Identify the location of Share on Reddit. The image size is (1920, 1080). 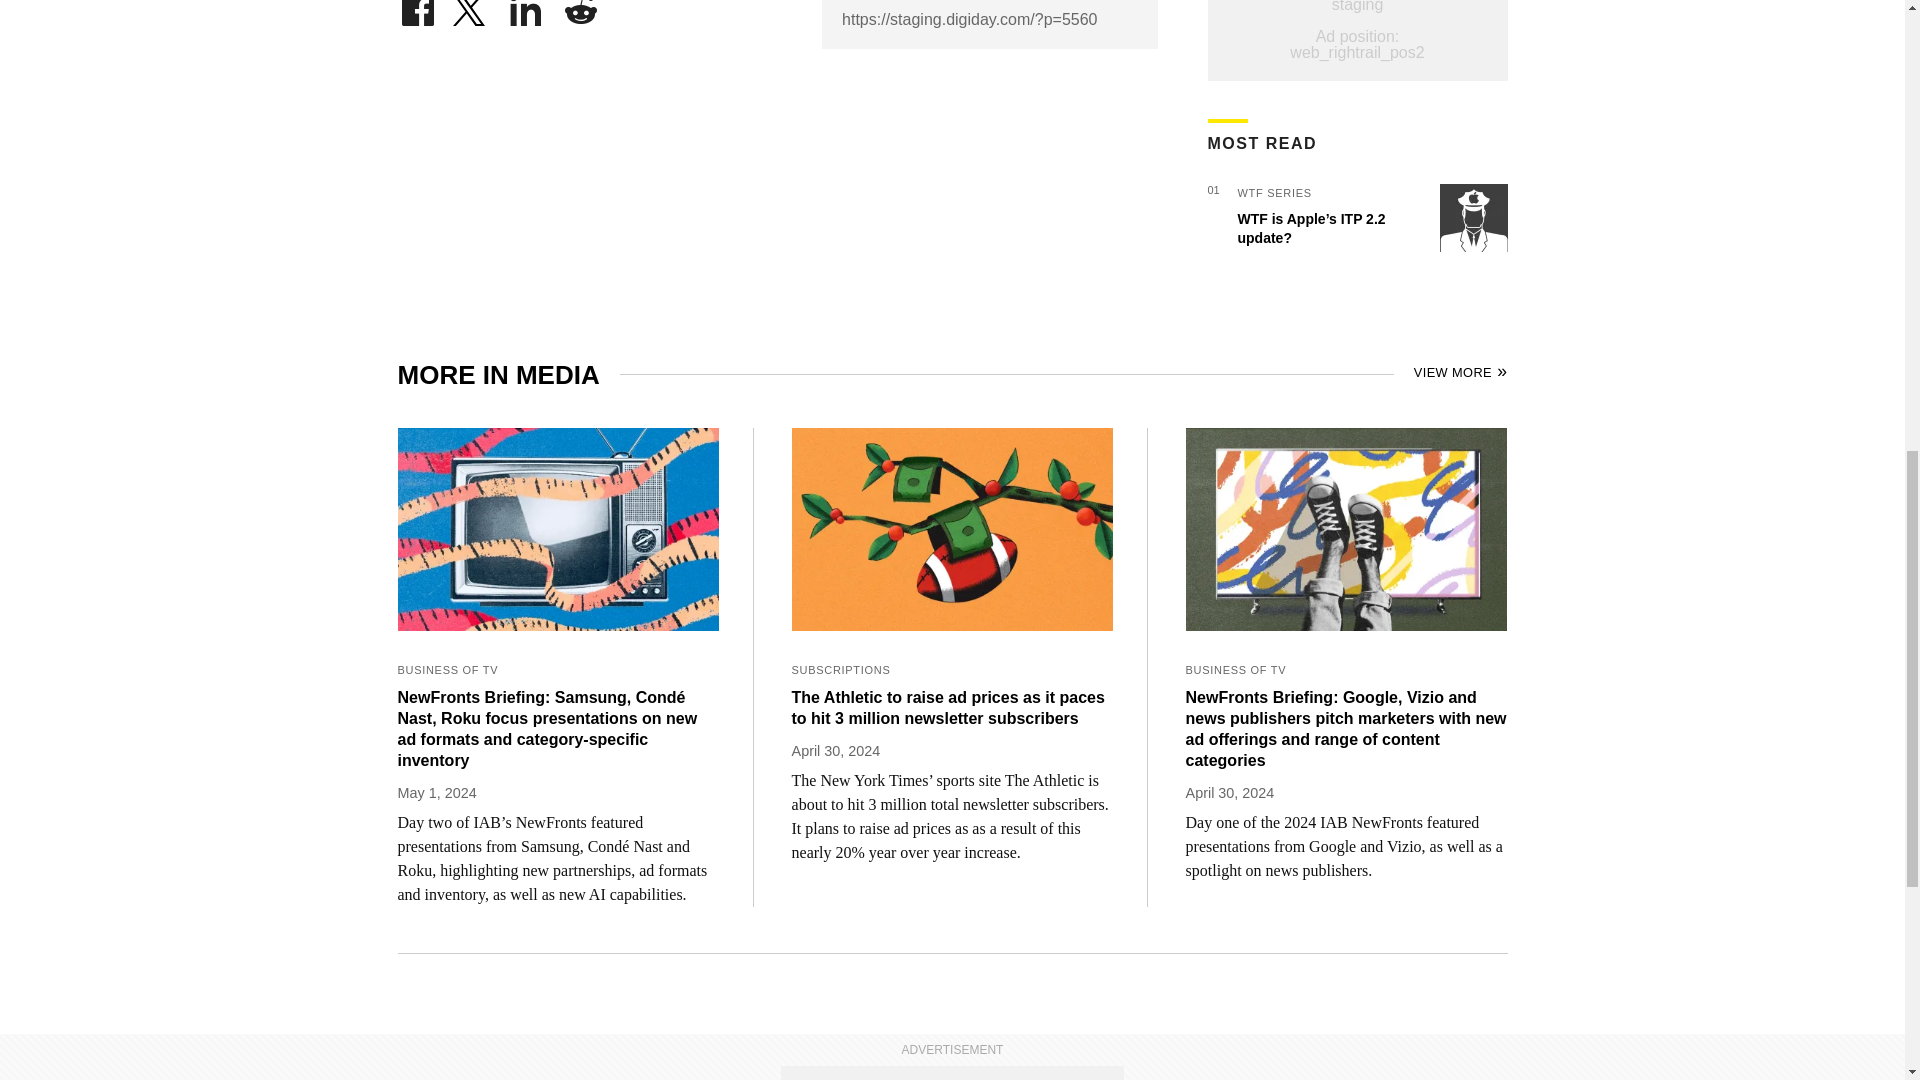
(580, 8).